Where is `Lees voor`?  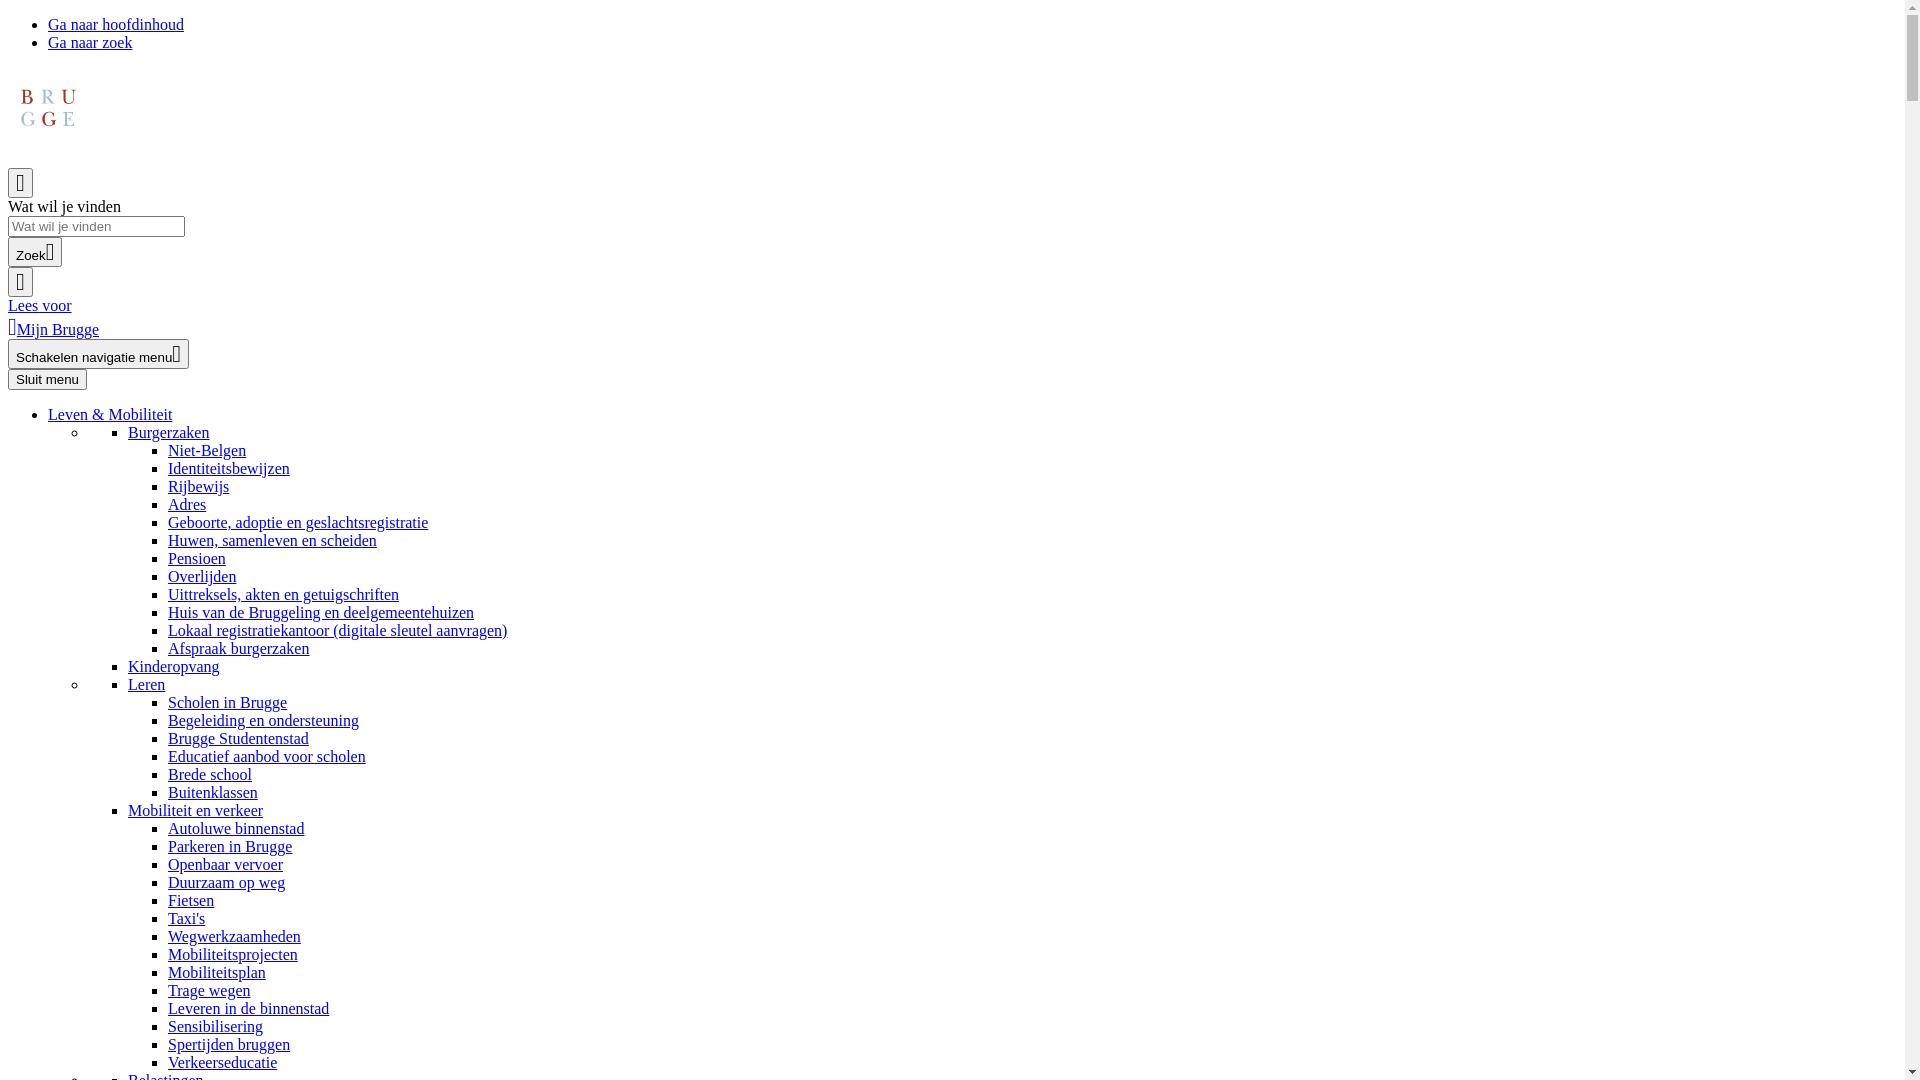 Lees voor is located at coordinates (40, 306).